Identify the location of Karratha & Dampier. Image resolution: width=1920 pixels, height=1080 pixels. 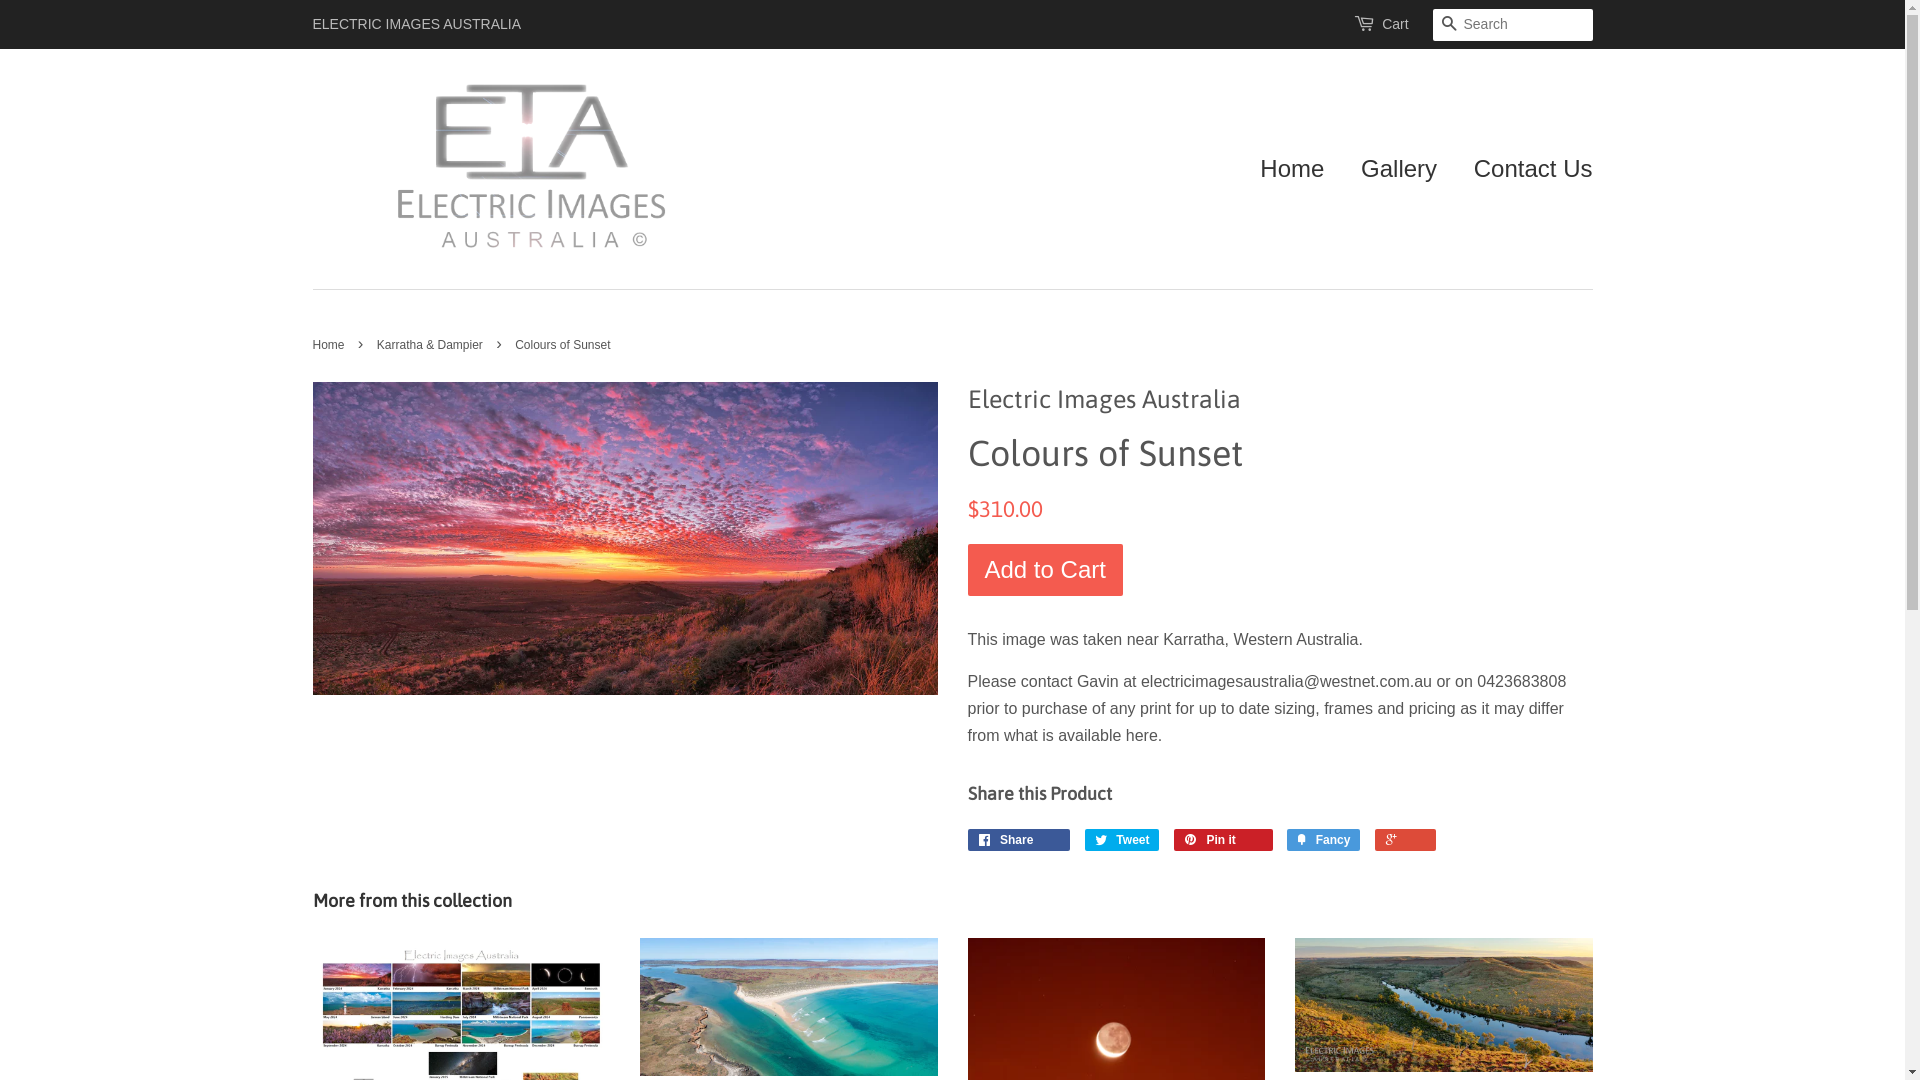
(432, 345).